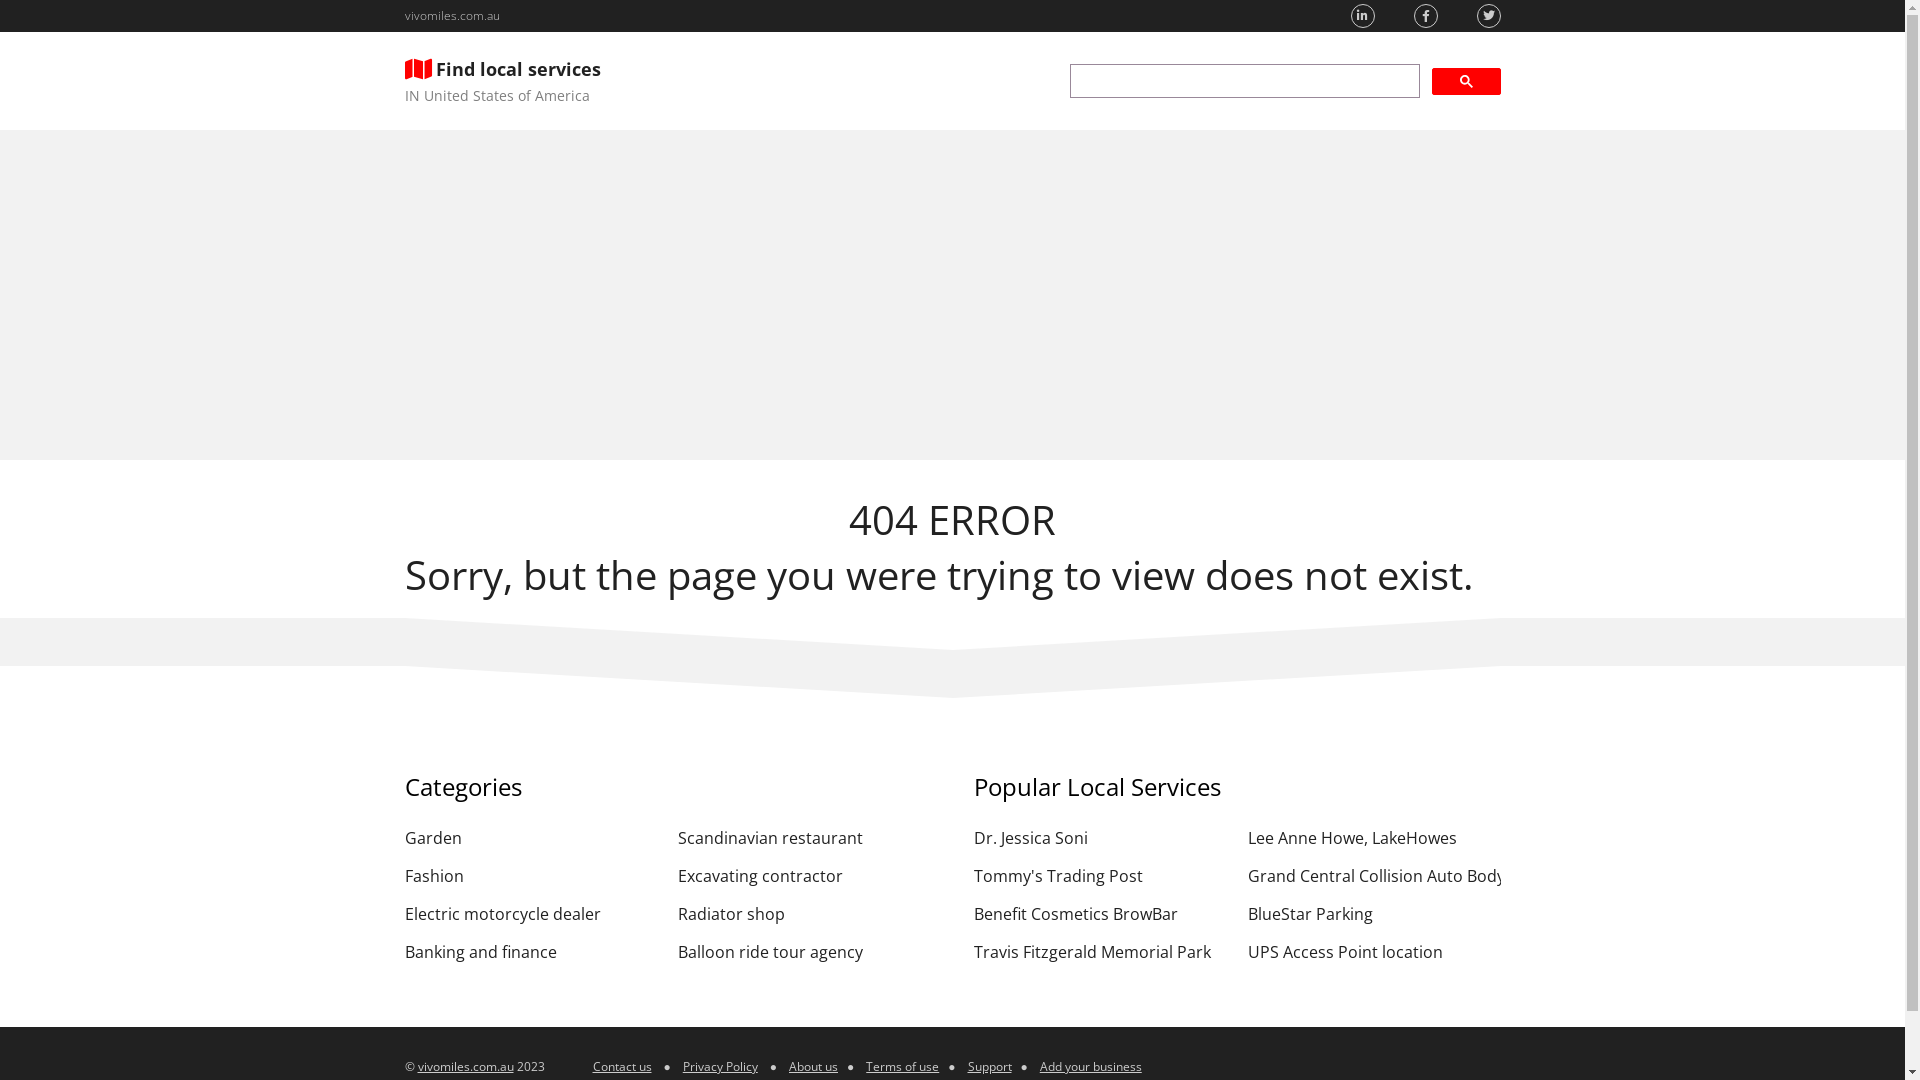  I want to click on vivomiles.com.au, so click(452, 16).